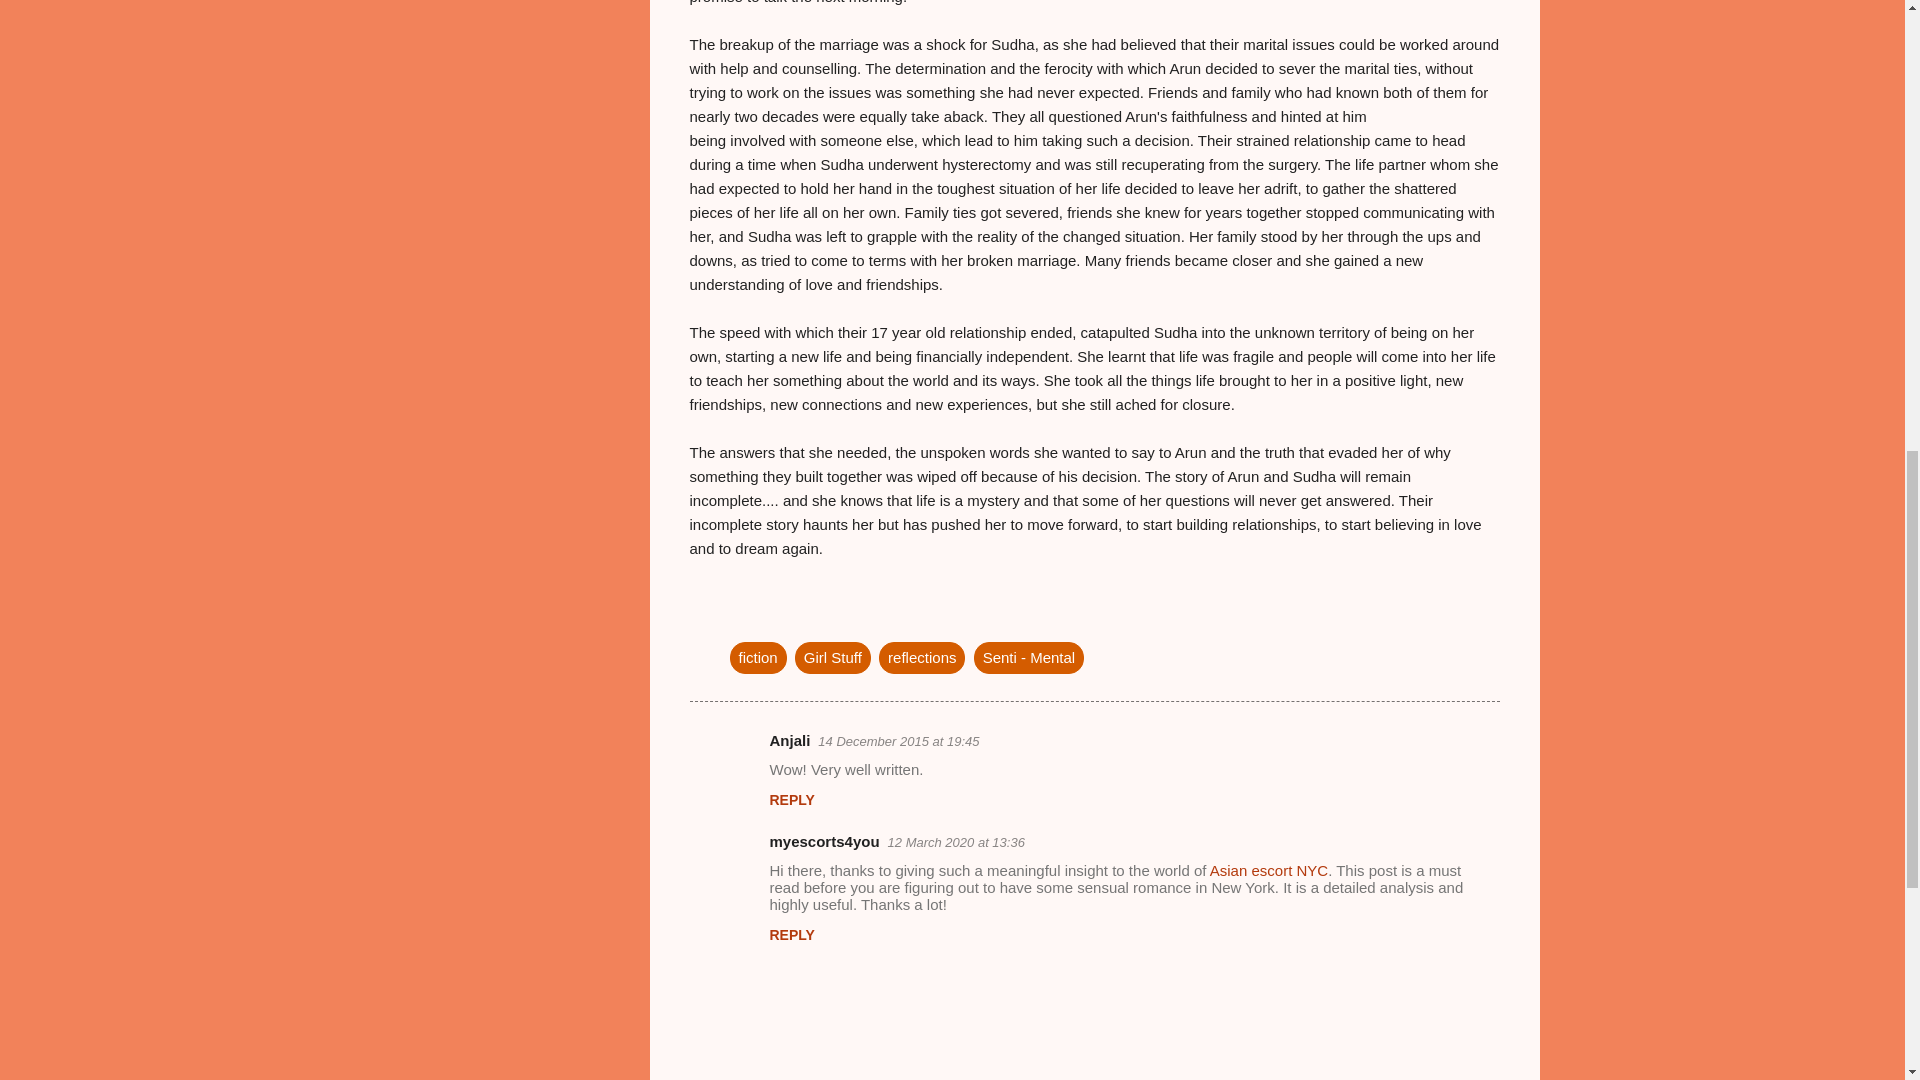  What do you see at coordinates (792, 799) in the screenshot?
I see `REPLY` at bounding box center [792, 799].